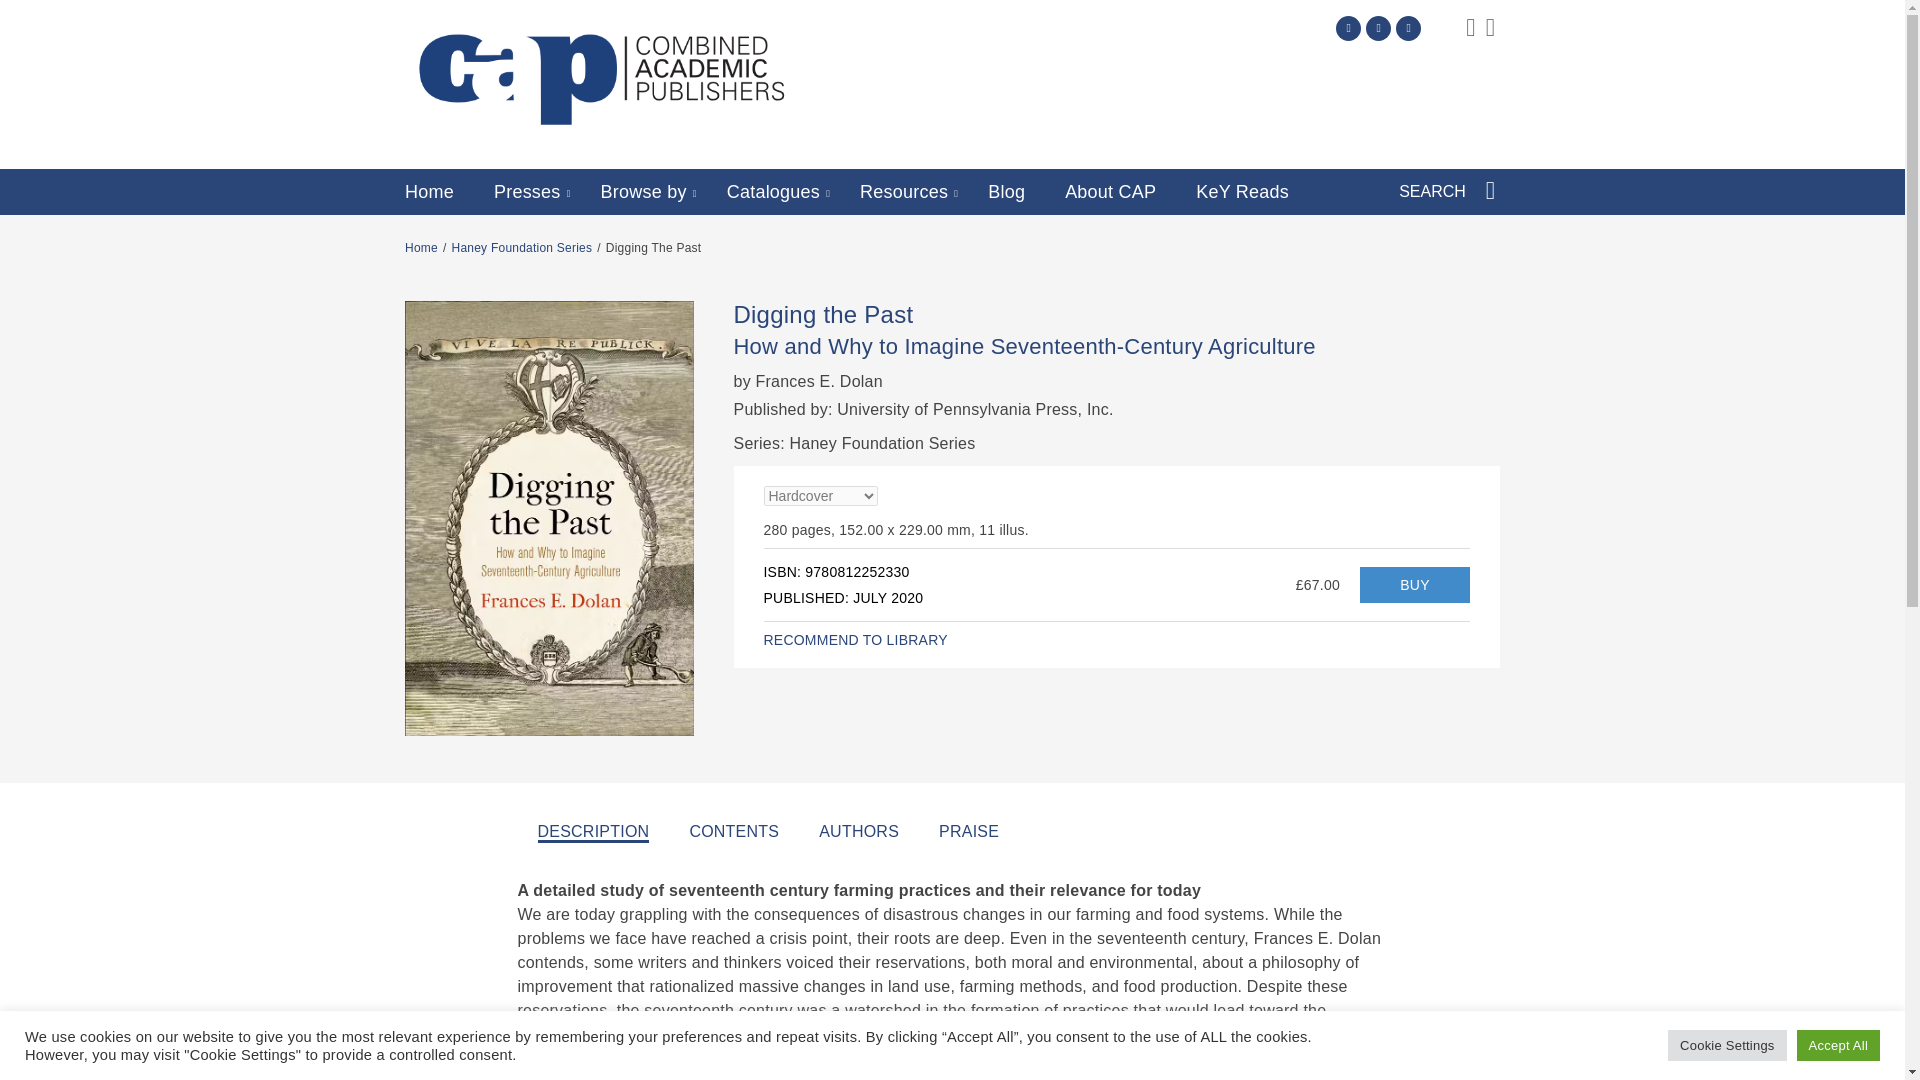 This screenshot has width=1920, height=1080. I want to click on Browse by, so click(644, 192).